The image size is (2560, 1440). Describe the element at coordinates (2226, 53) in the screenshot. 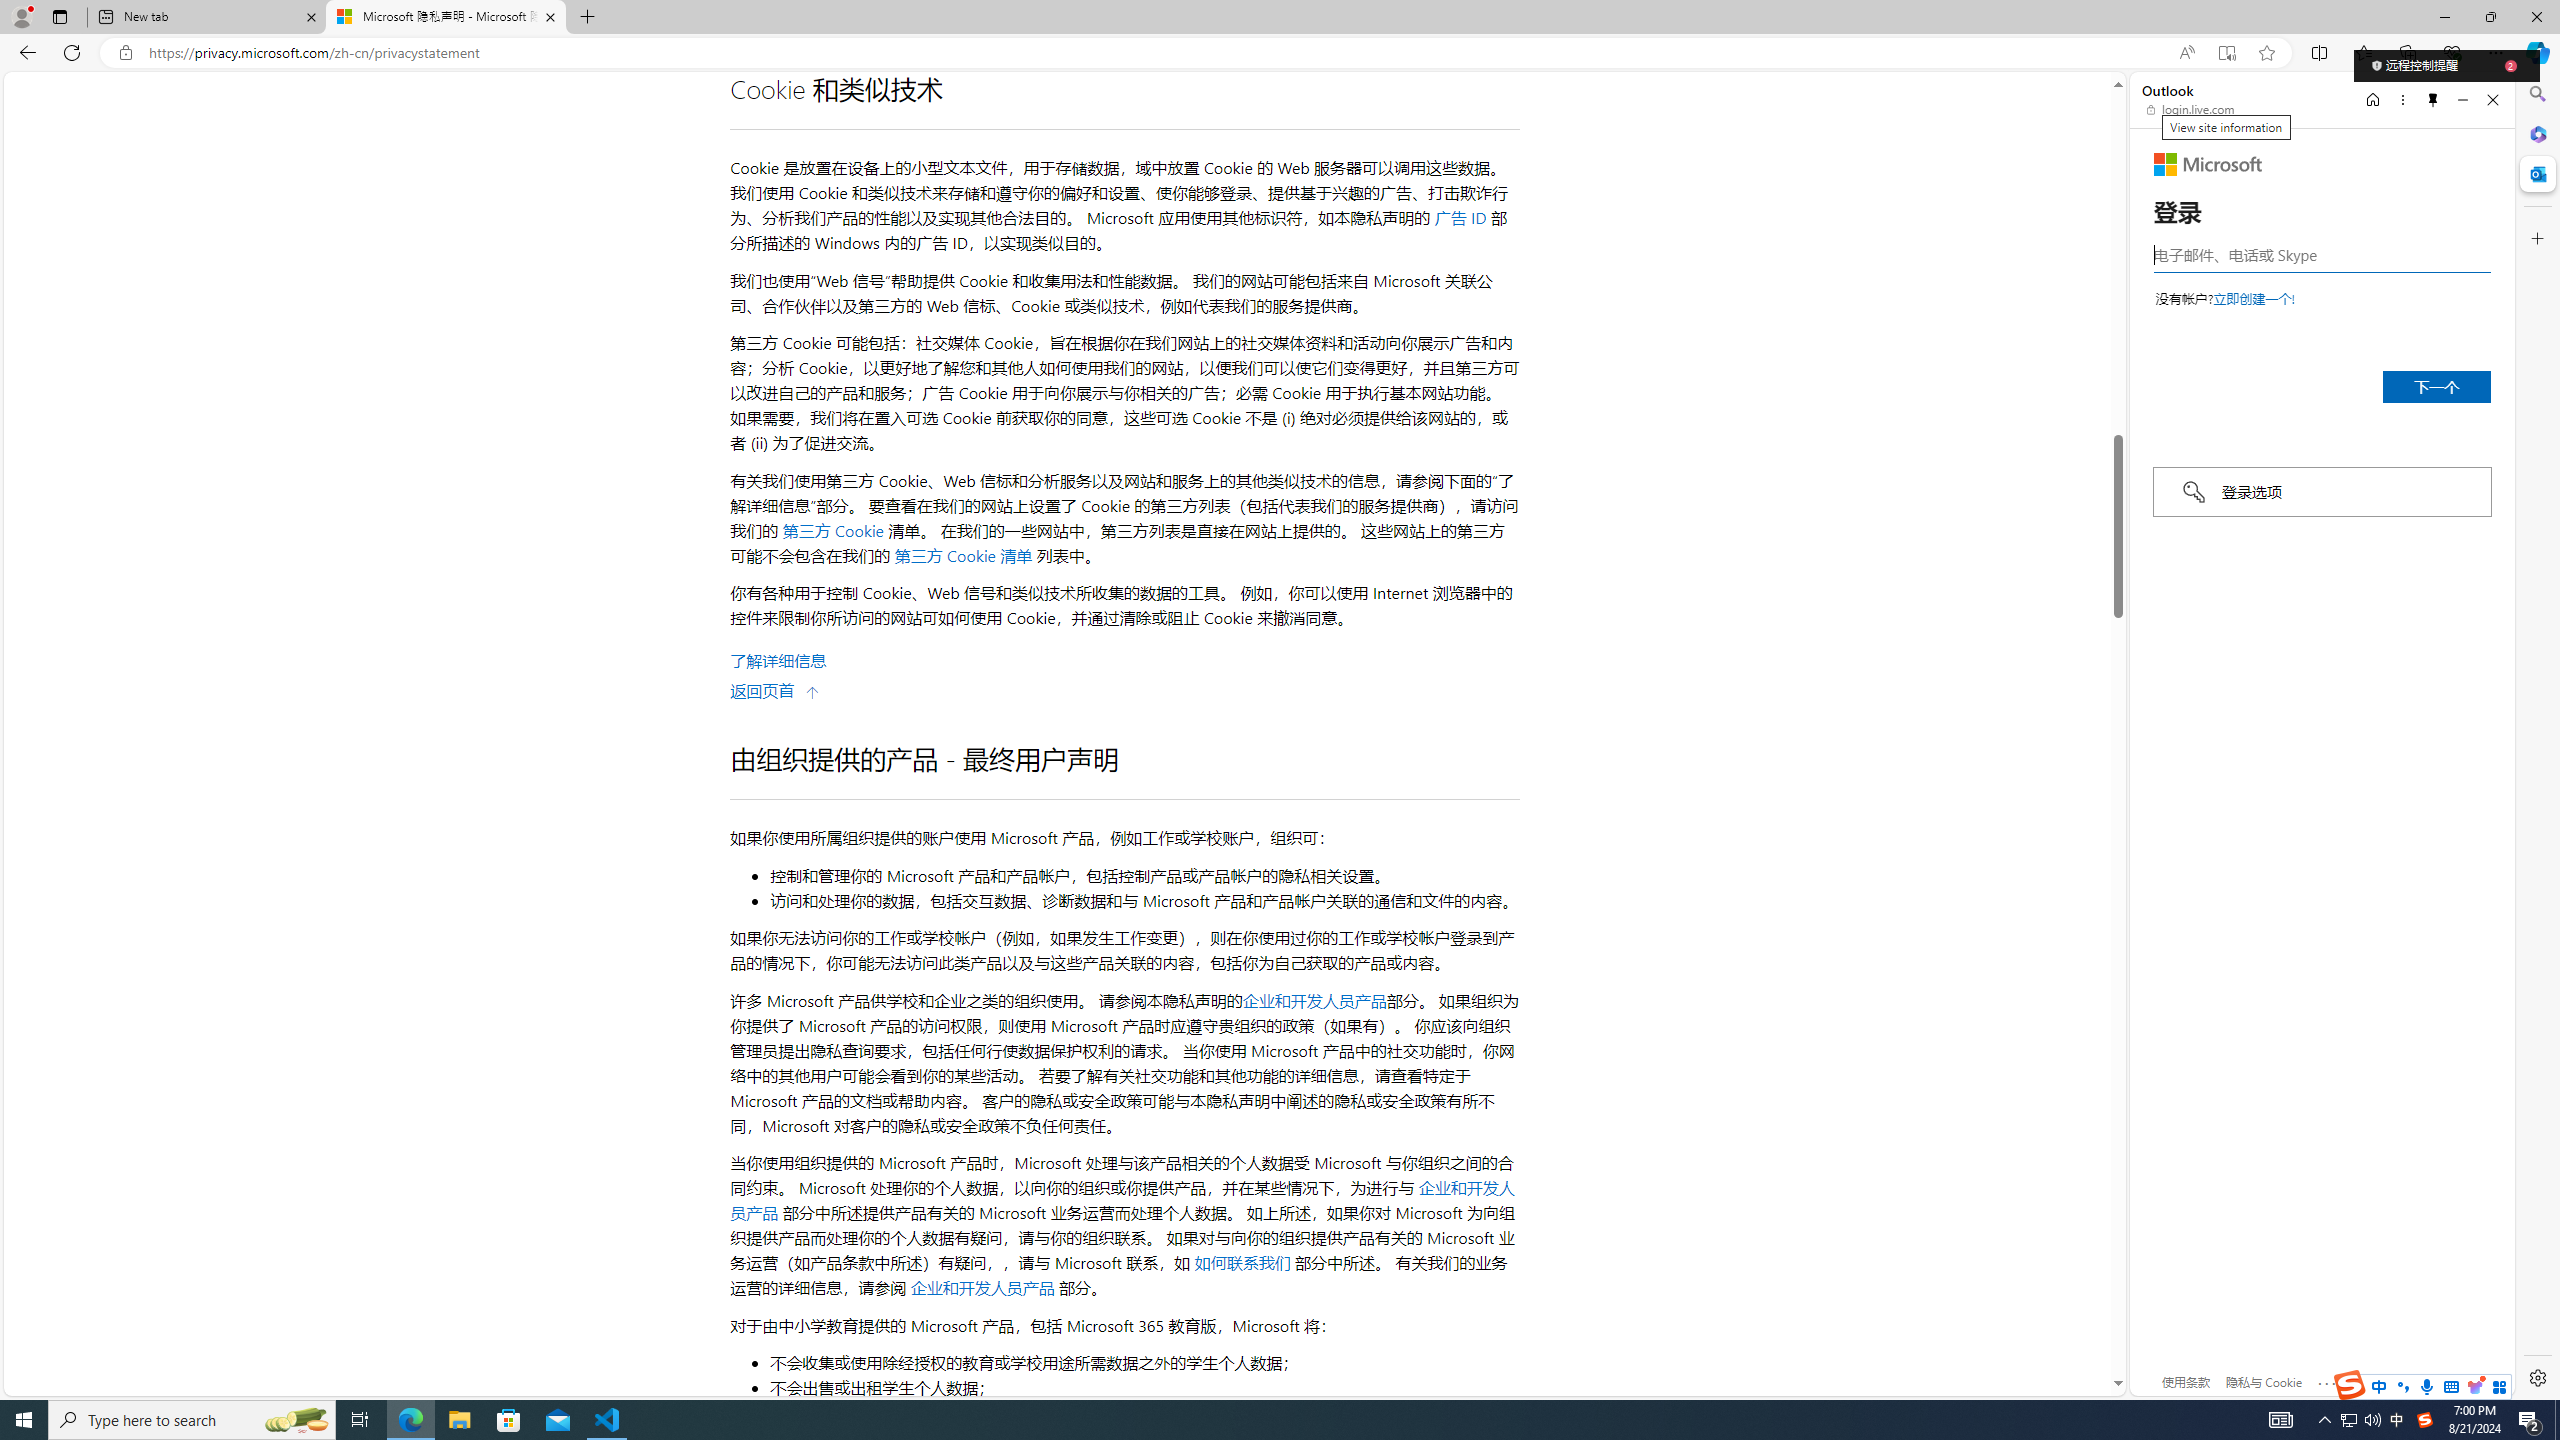

I see `Enter Immersive Reader (F9)` at that location.